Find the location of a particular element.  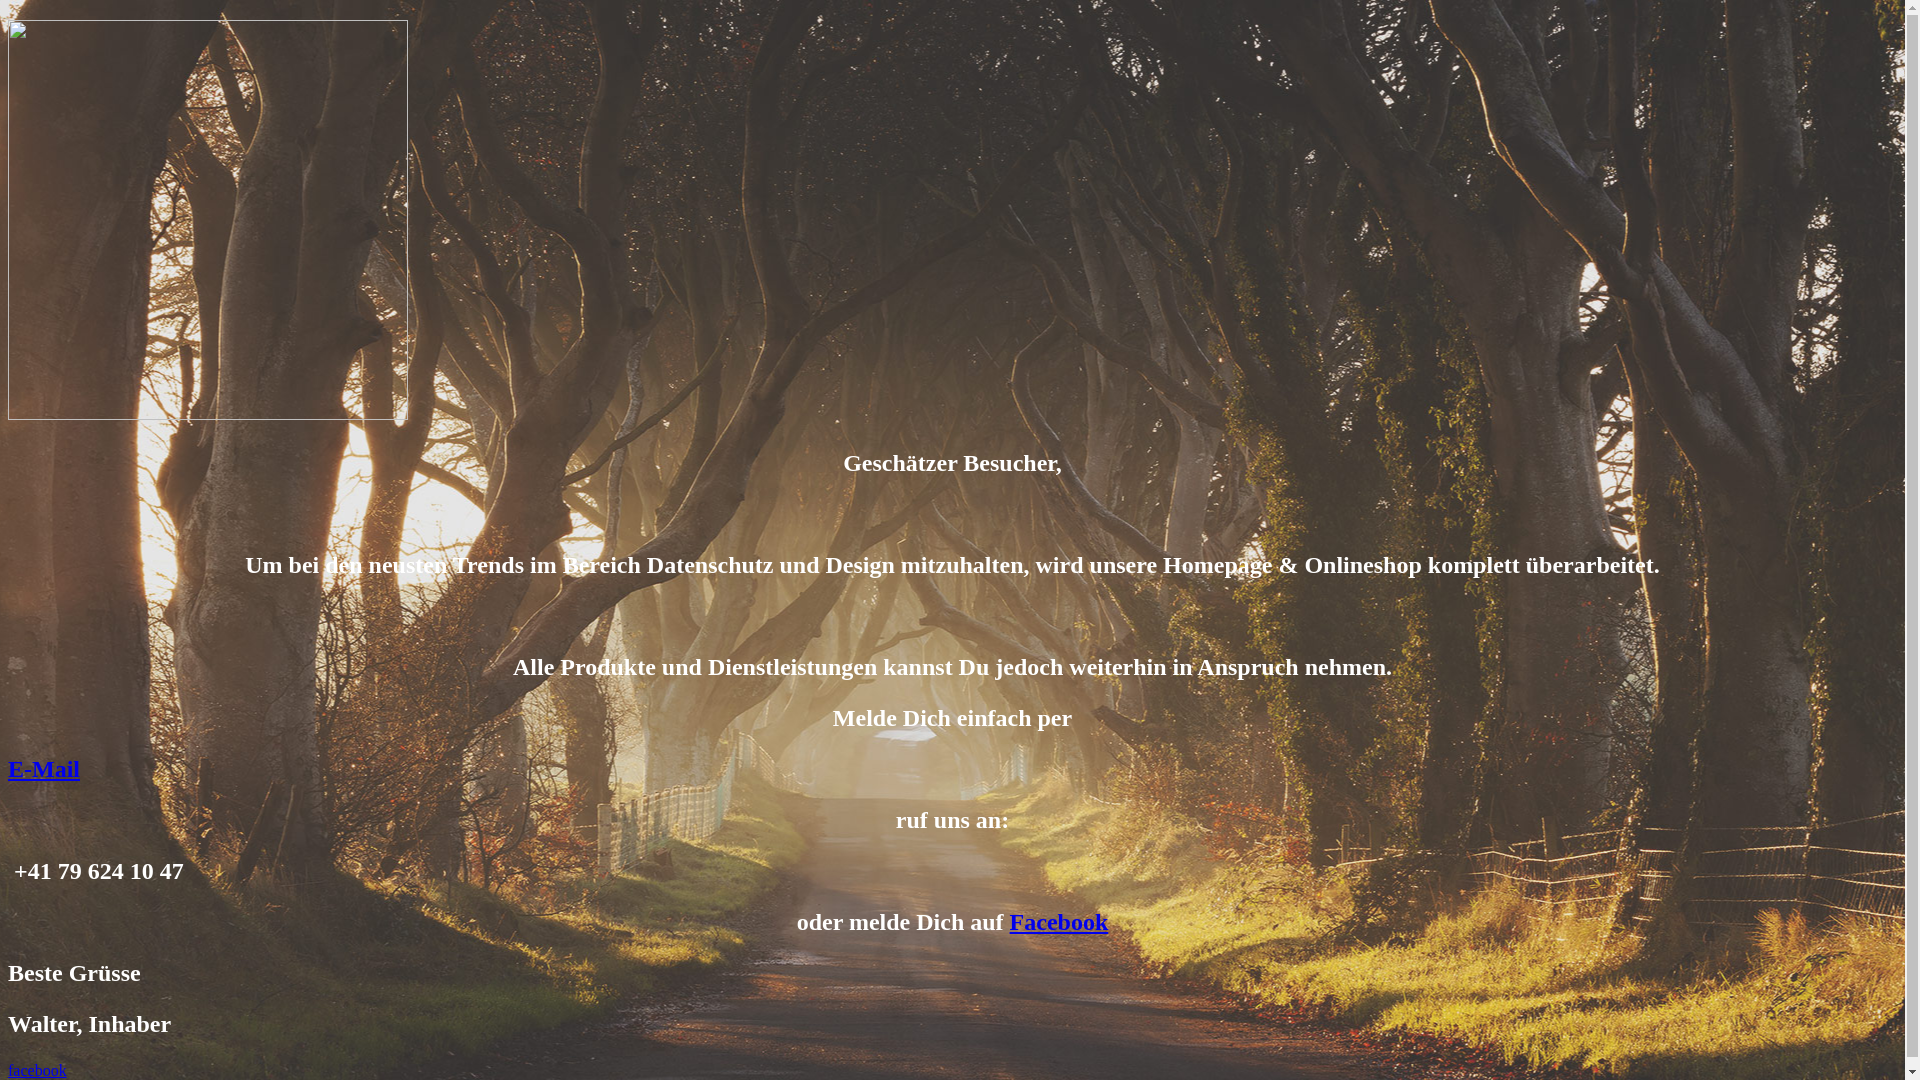

Facebook is located at coordinates (1059, 922).